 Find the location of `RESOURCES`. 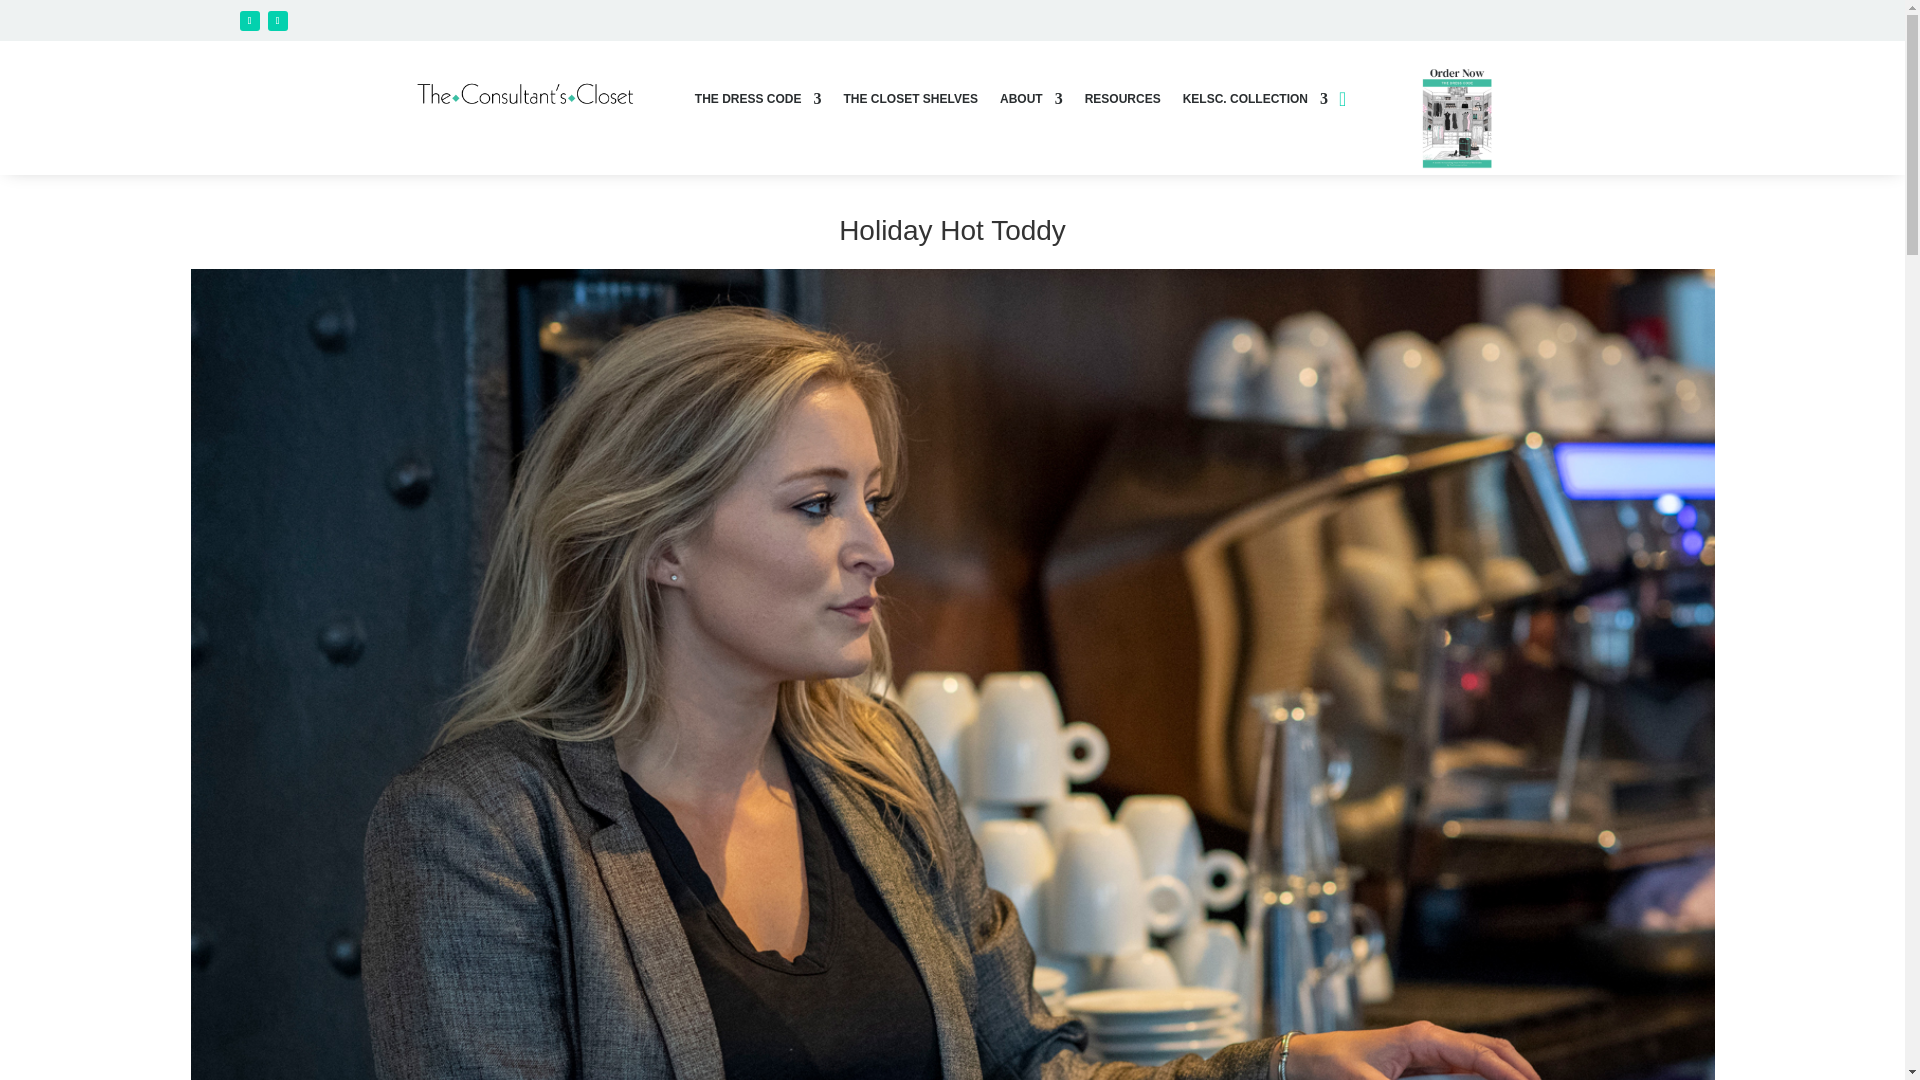

RESOURCES is located at coordinates (1122, 102).